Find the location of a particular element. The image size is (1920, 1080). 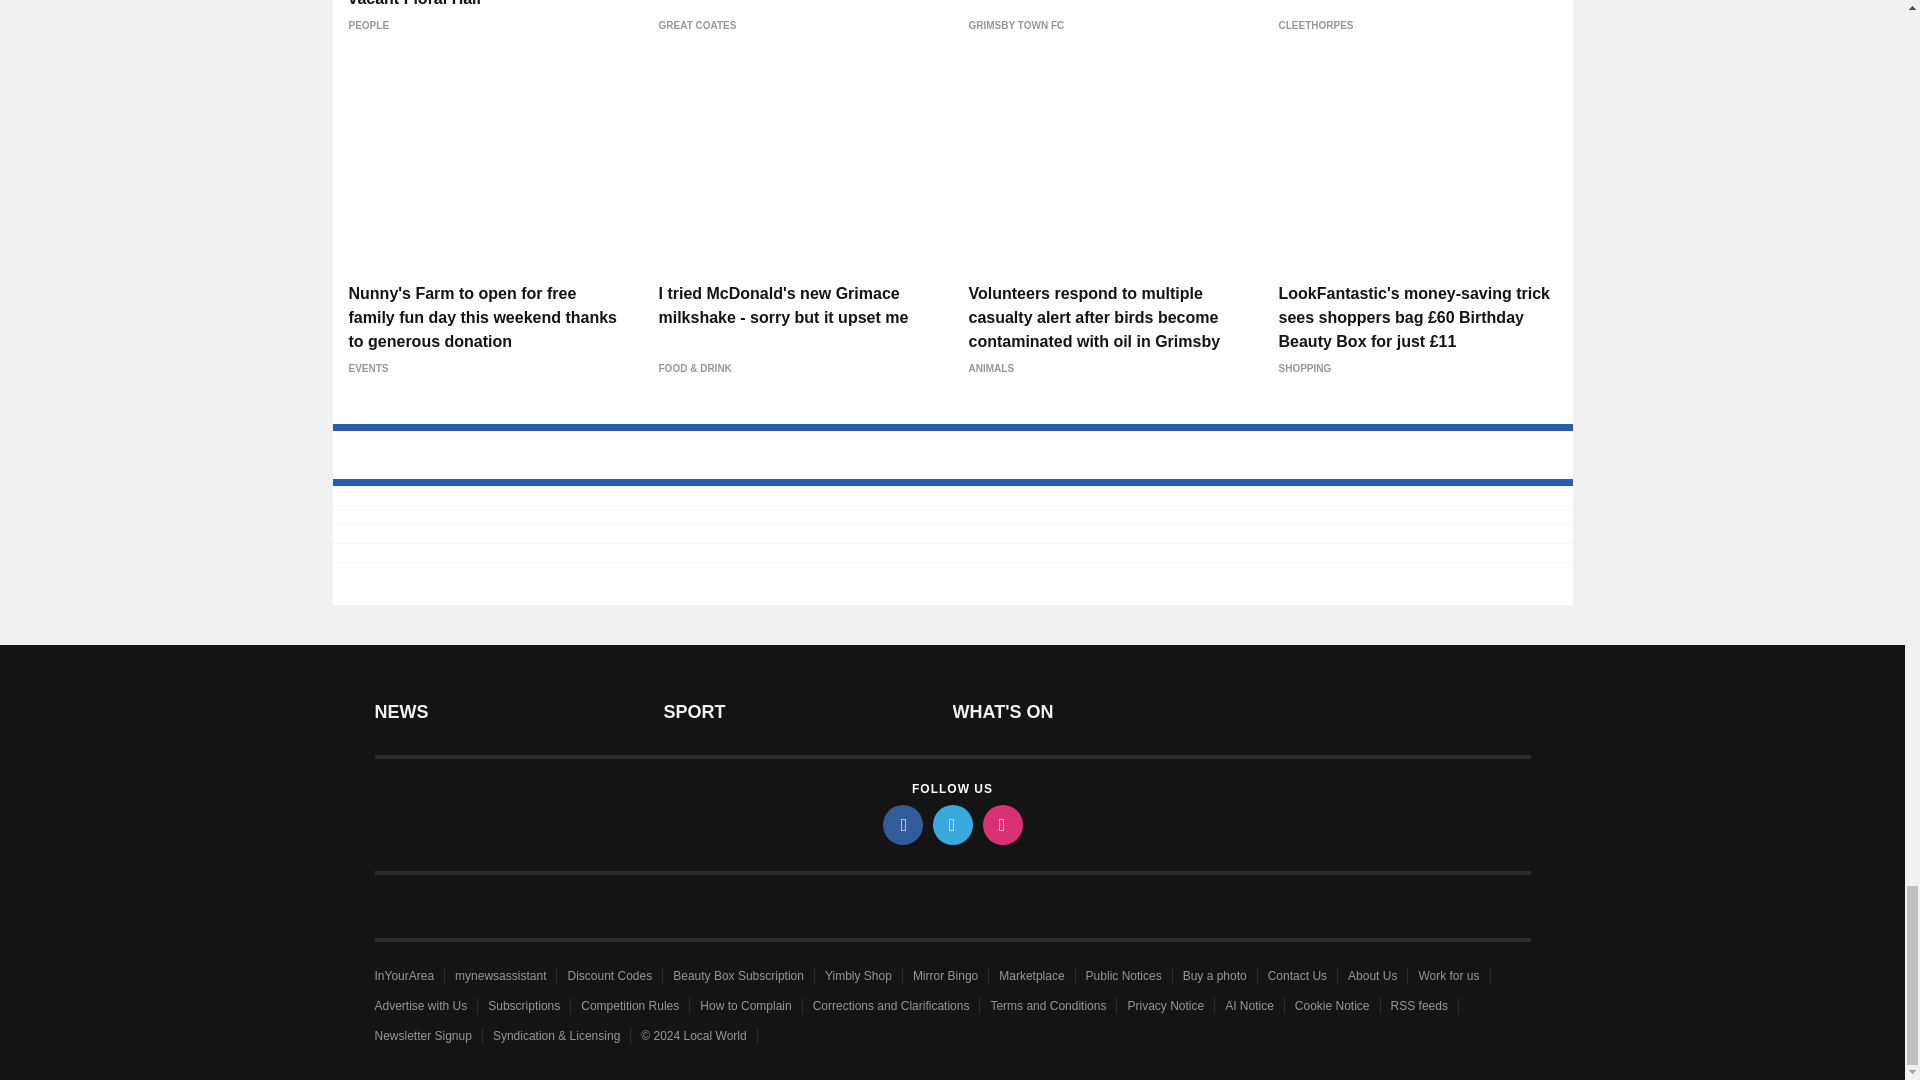

facebook is located at coordinates (901, 824).